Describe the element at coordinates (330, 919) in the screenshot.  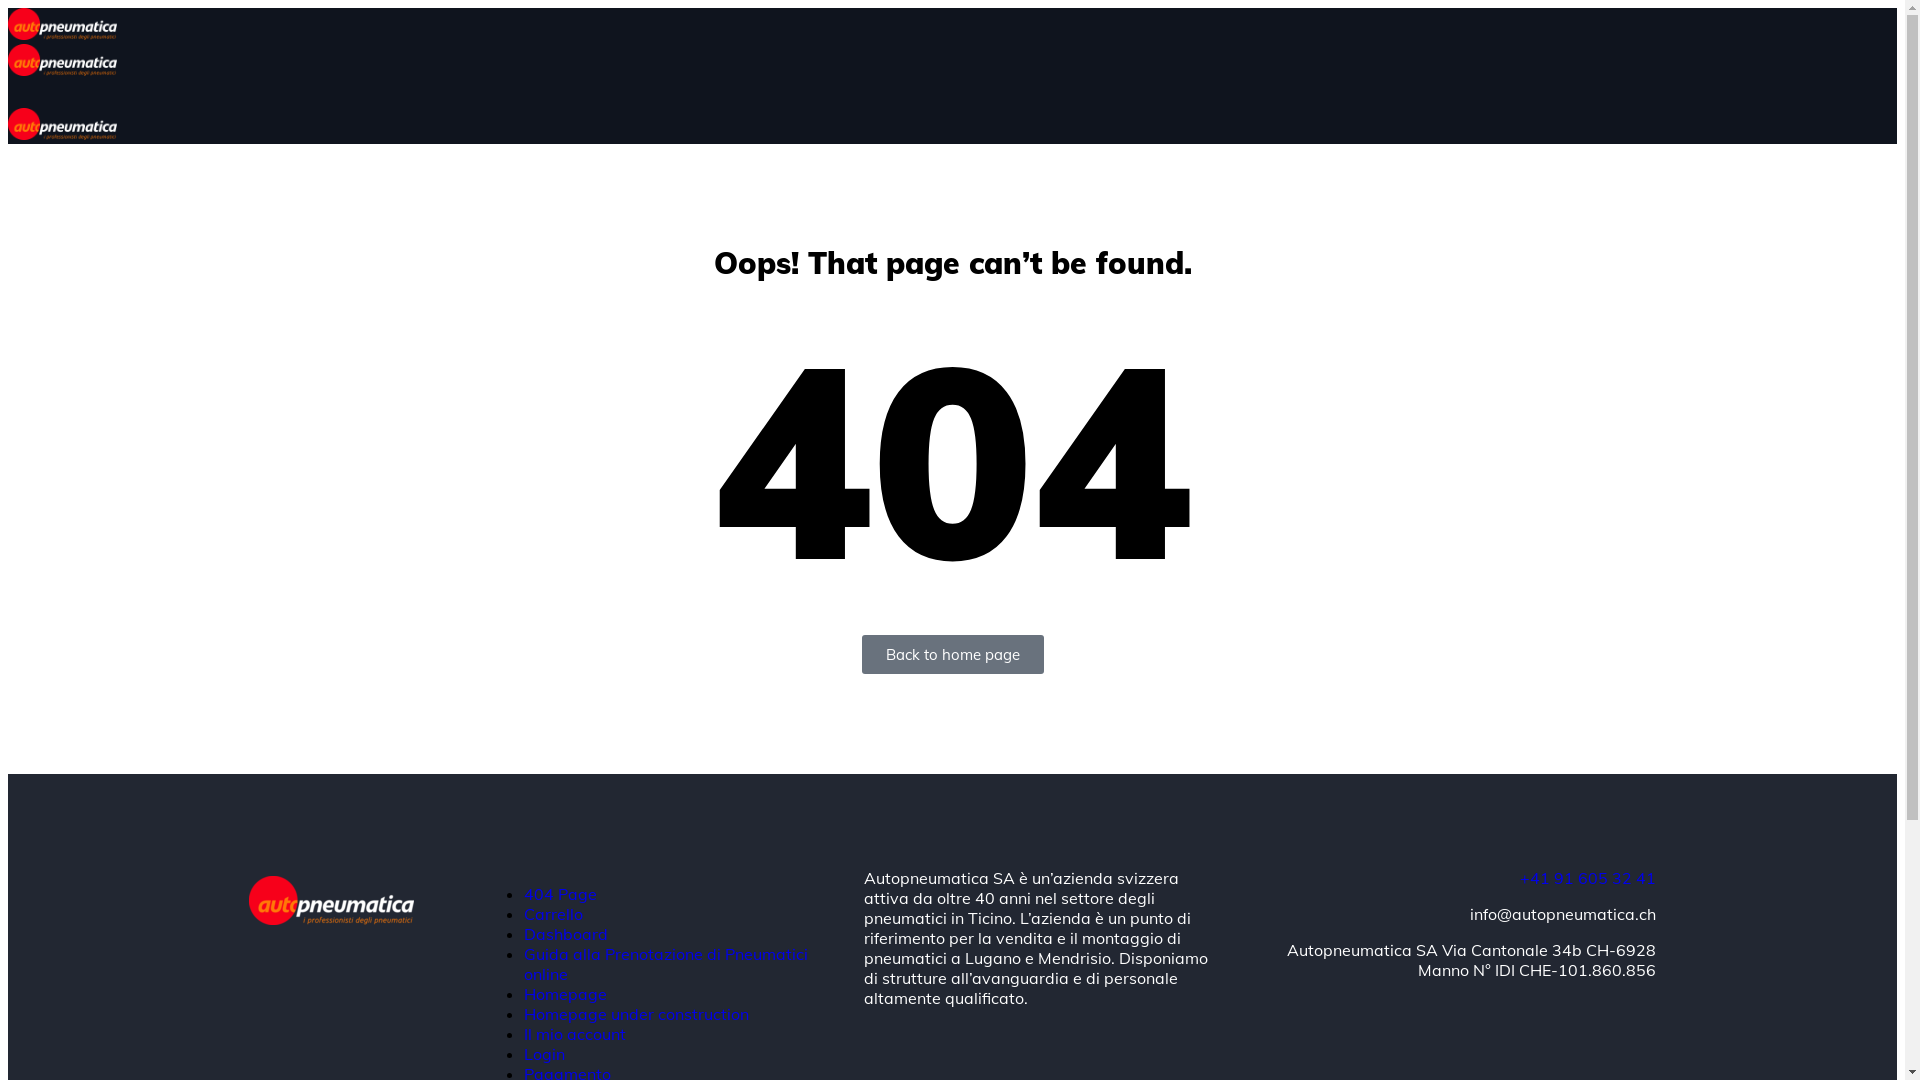
I see `Autopneumatica` at that location.